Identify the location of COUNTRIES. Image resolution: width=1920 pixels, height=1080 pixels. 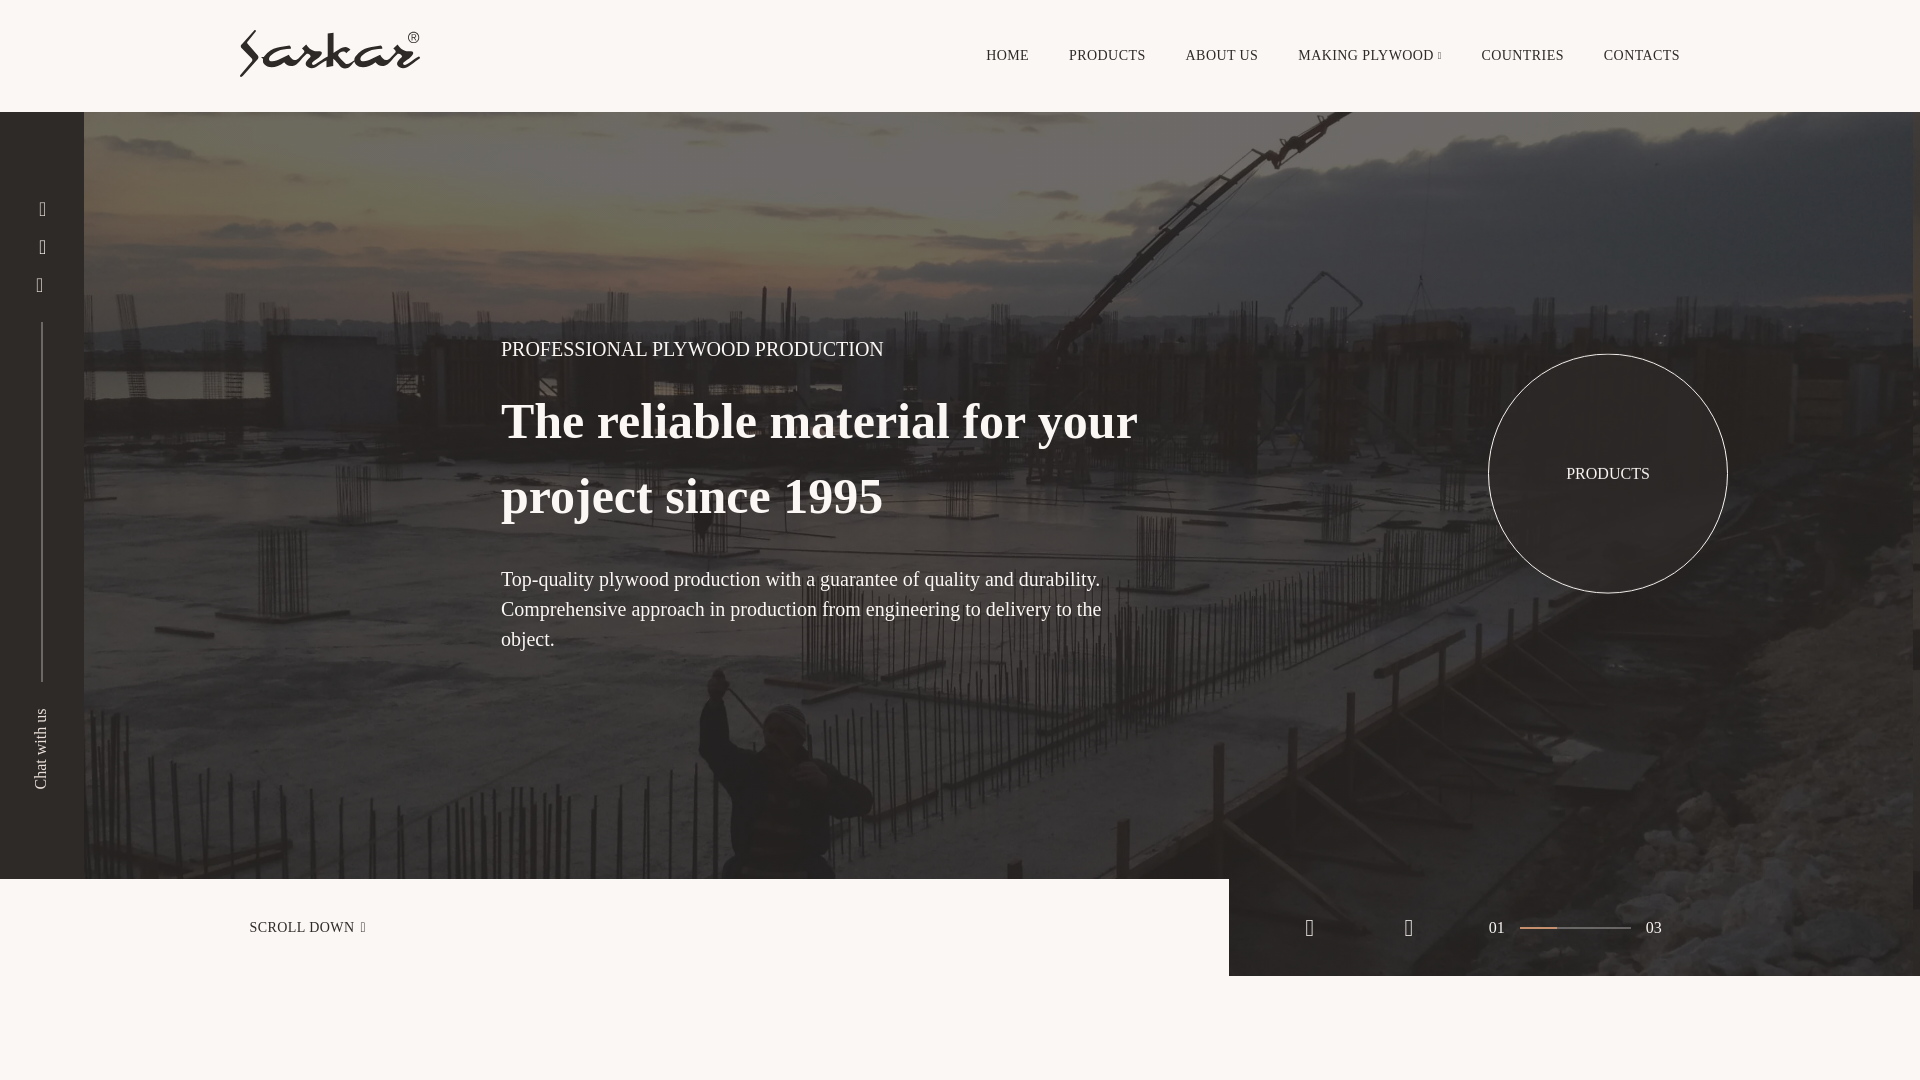
(1523, 55).